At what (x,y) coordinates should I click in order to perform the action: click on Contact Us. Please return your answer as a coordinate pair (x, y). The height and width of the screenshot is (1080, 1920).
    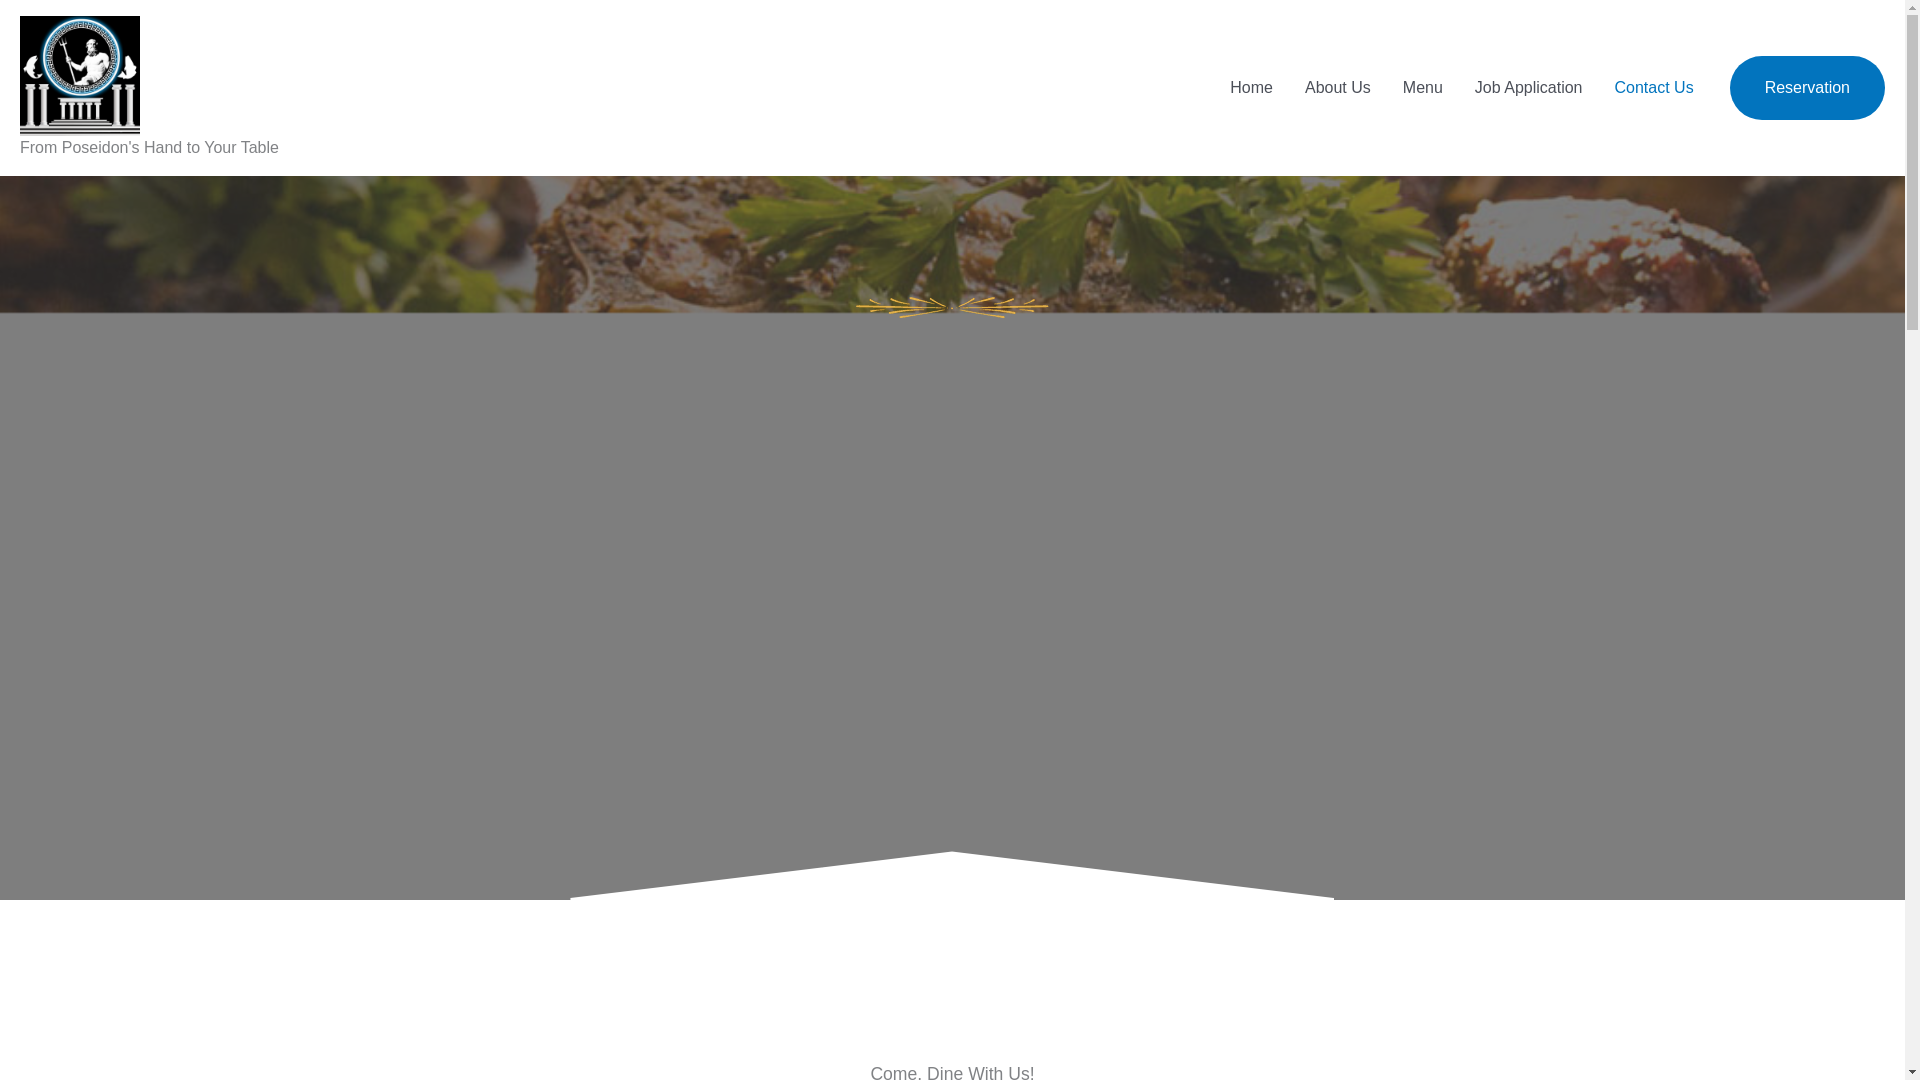
    Looking at the image, I should click on (1652, 88).